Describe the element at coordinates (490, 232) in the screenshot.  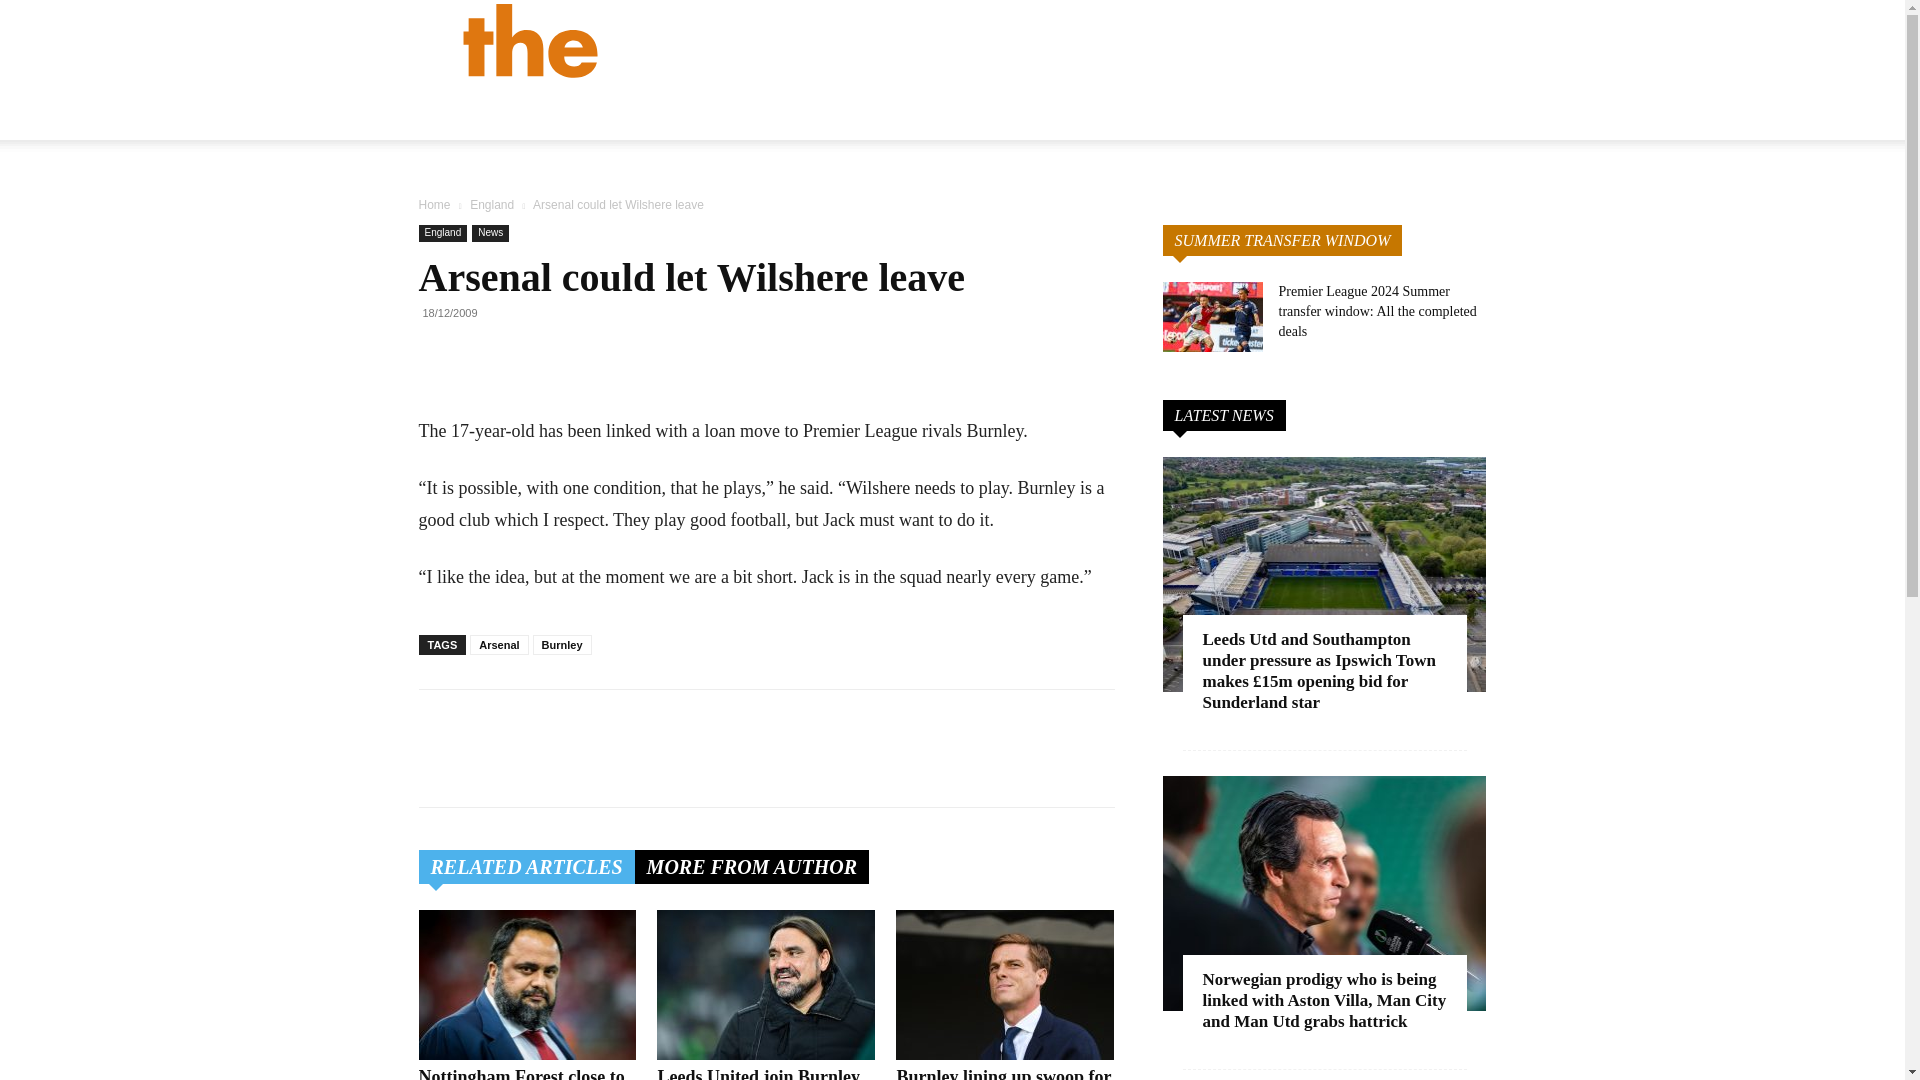
I see `News` at that location.